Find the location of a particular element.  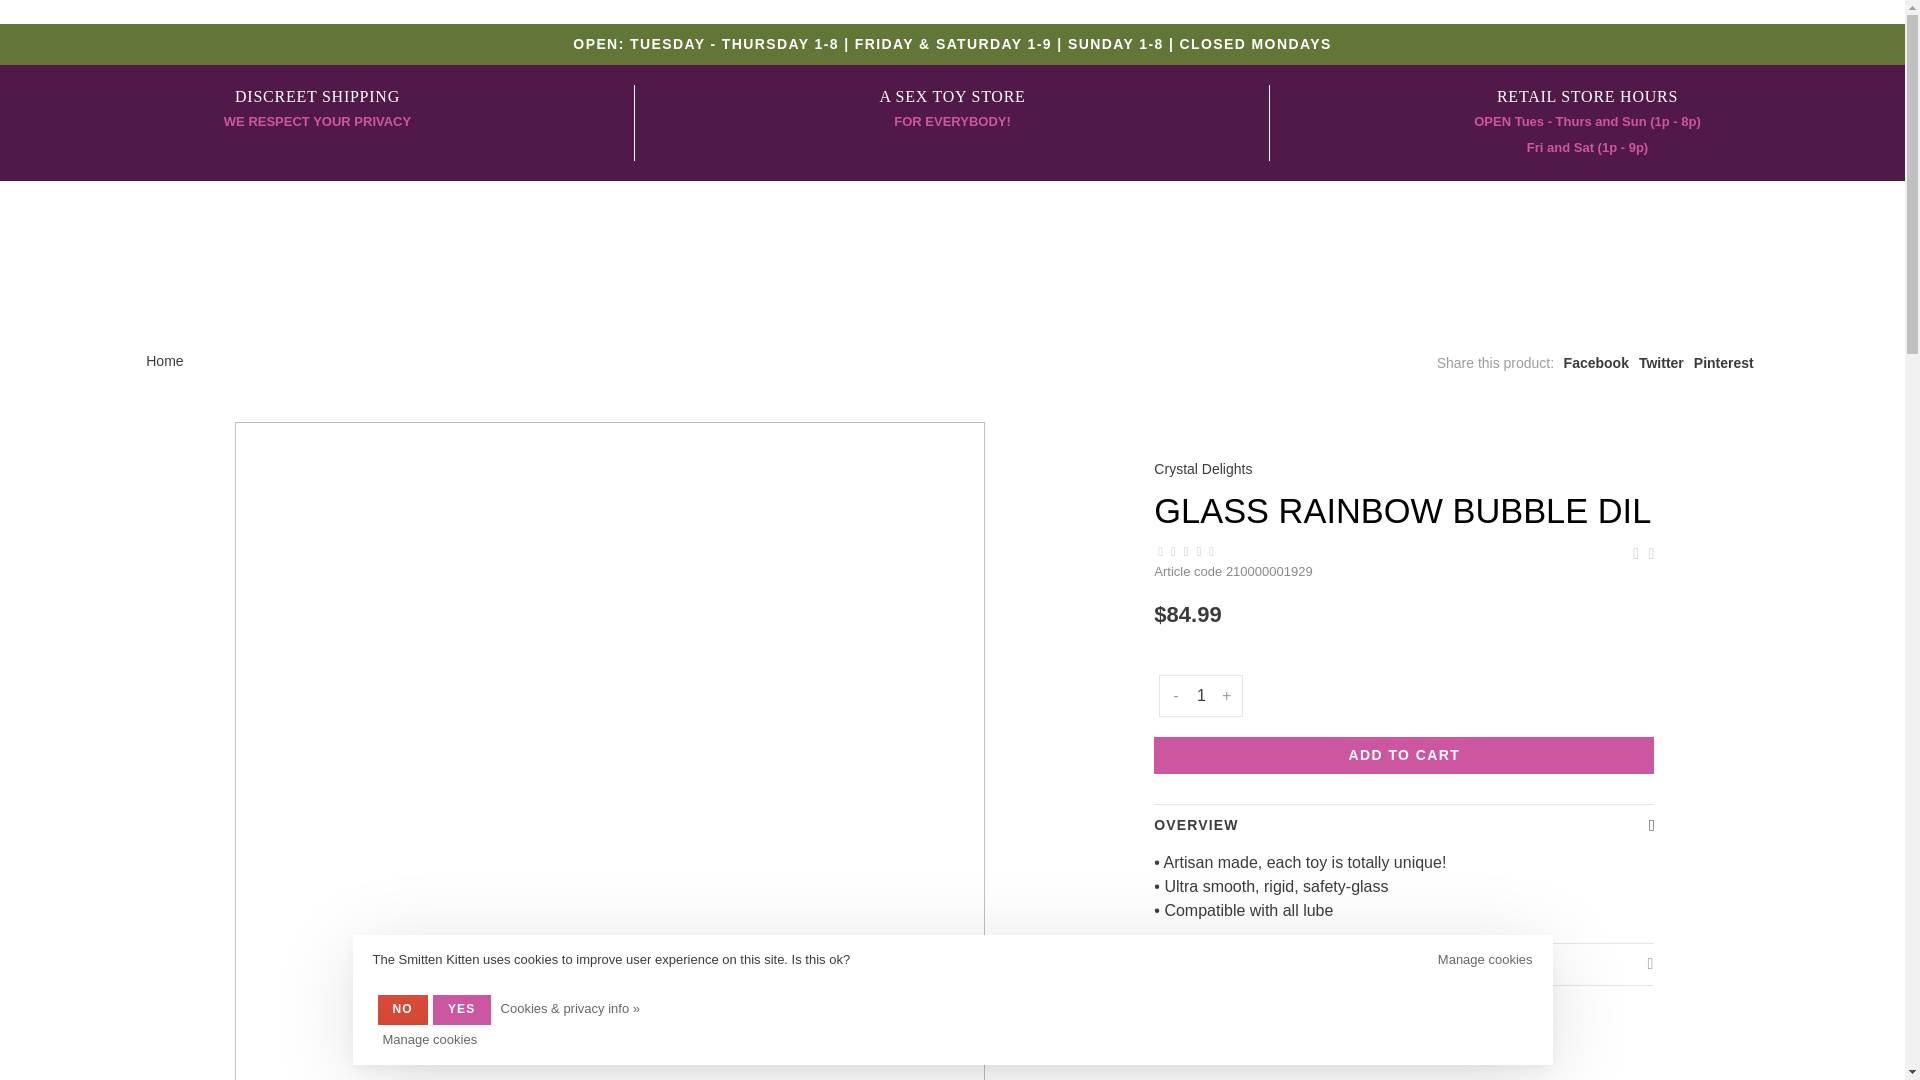

1 is located at coordinates (952, 110).